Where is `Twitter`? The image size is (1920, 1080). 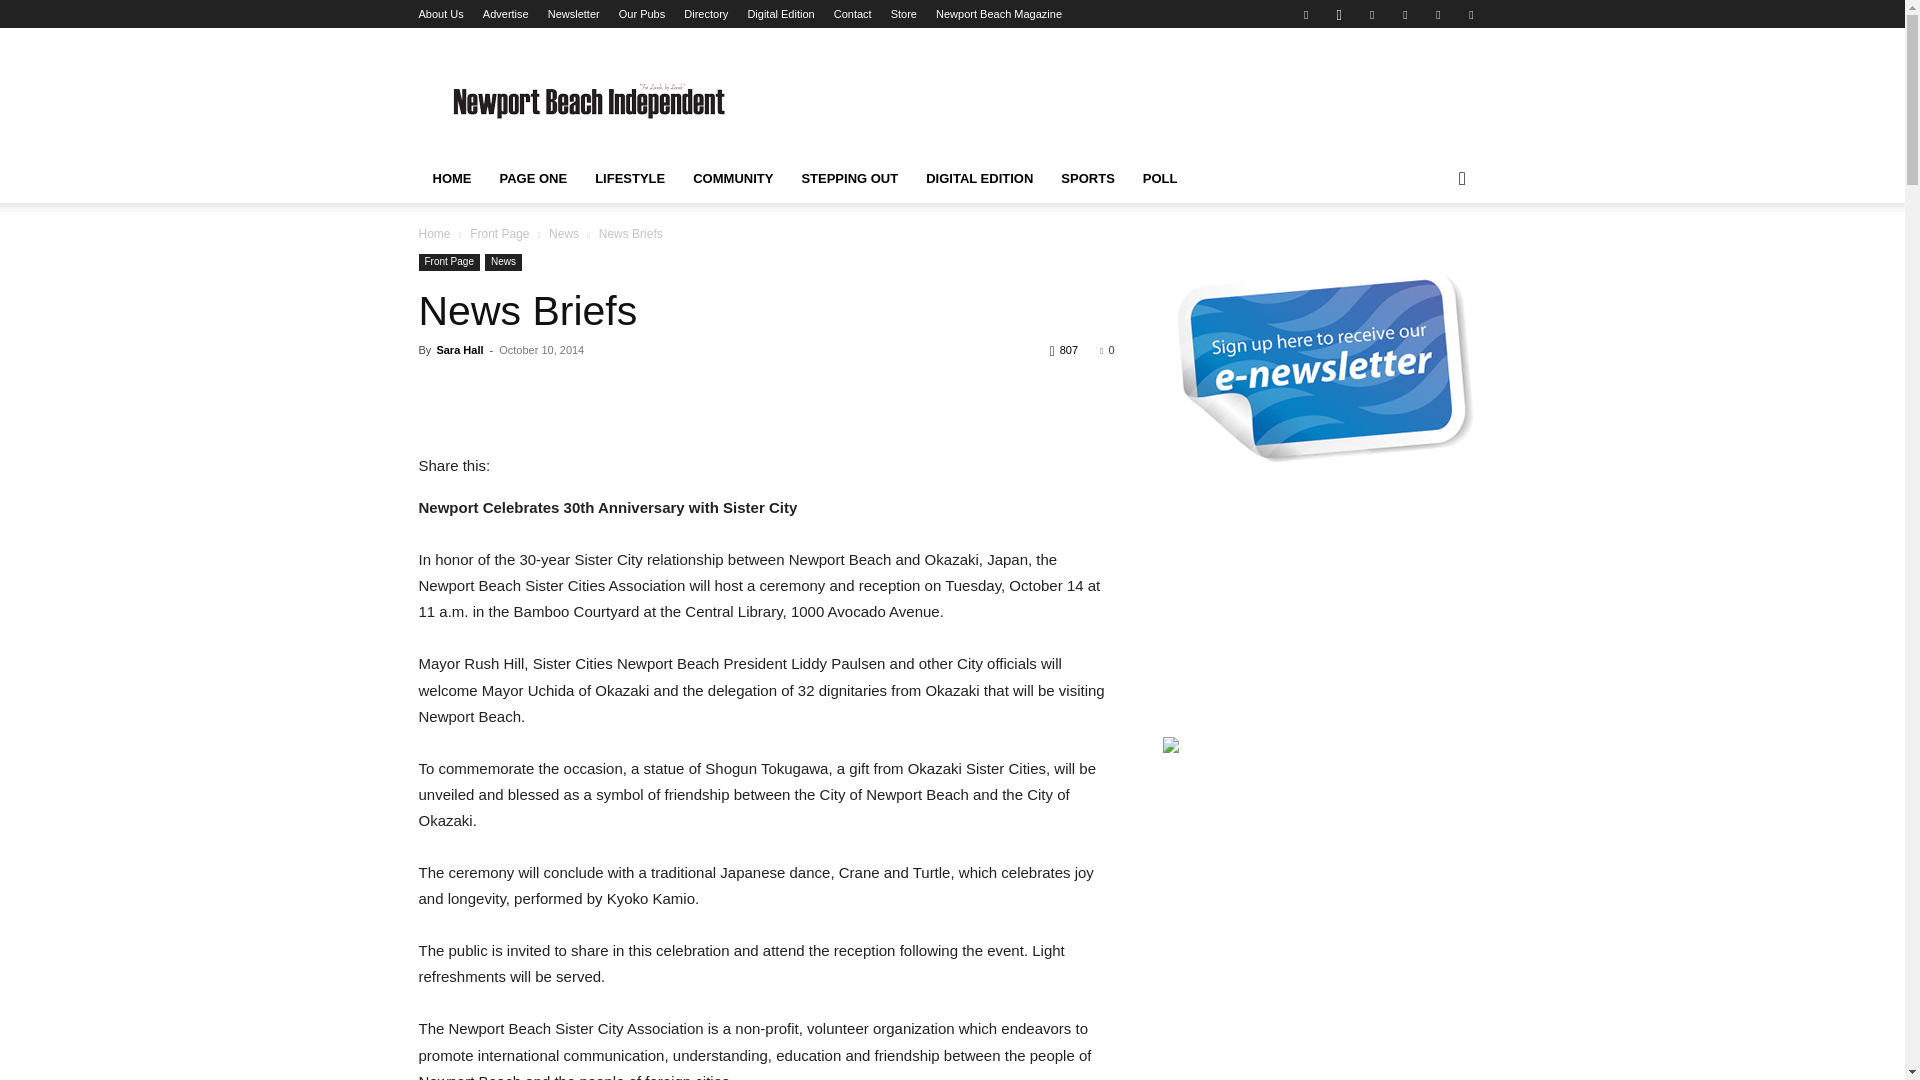 Twitter is located at coordinates (1470, 14).